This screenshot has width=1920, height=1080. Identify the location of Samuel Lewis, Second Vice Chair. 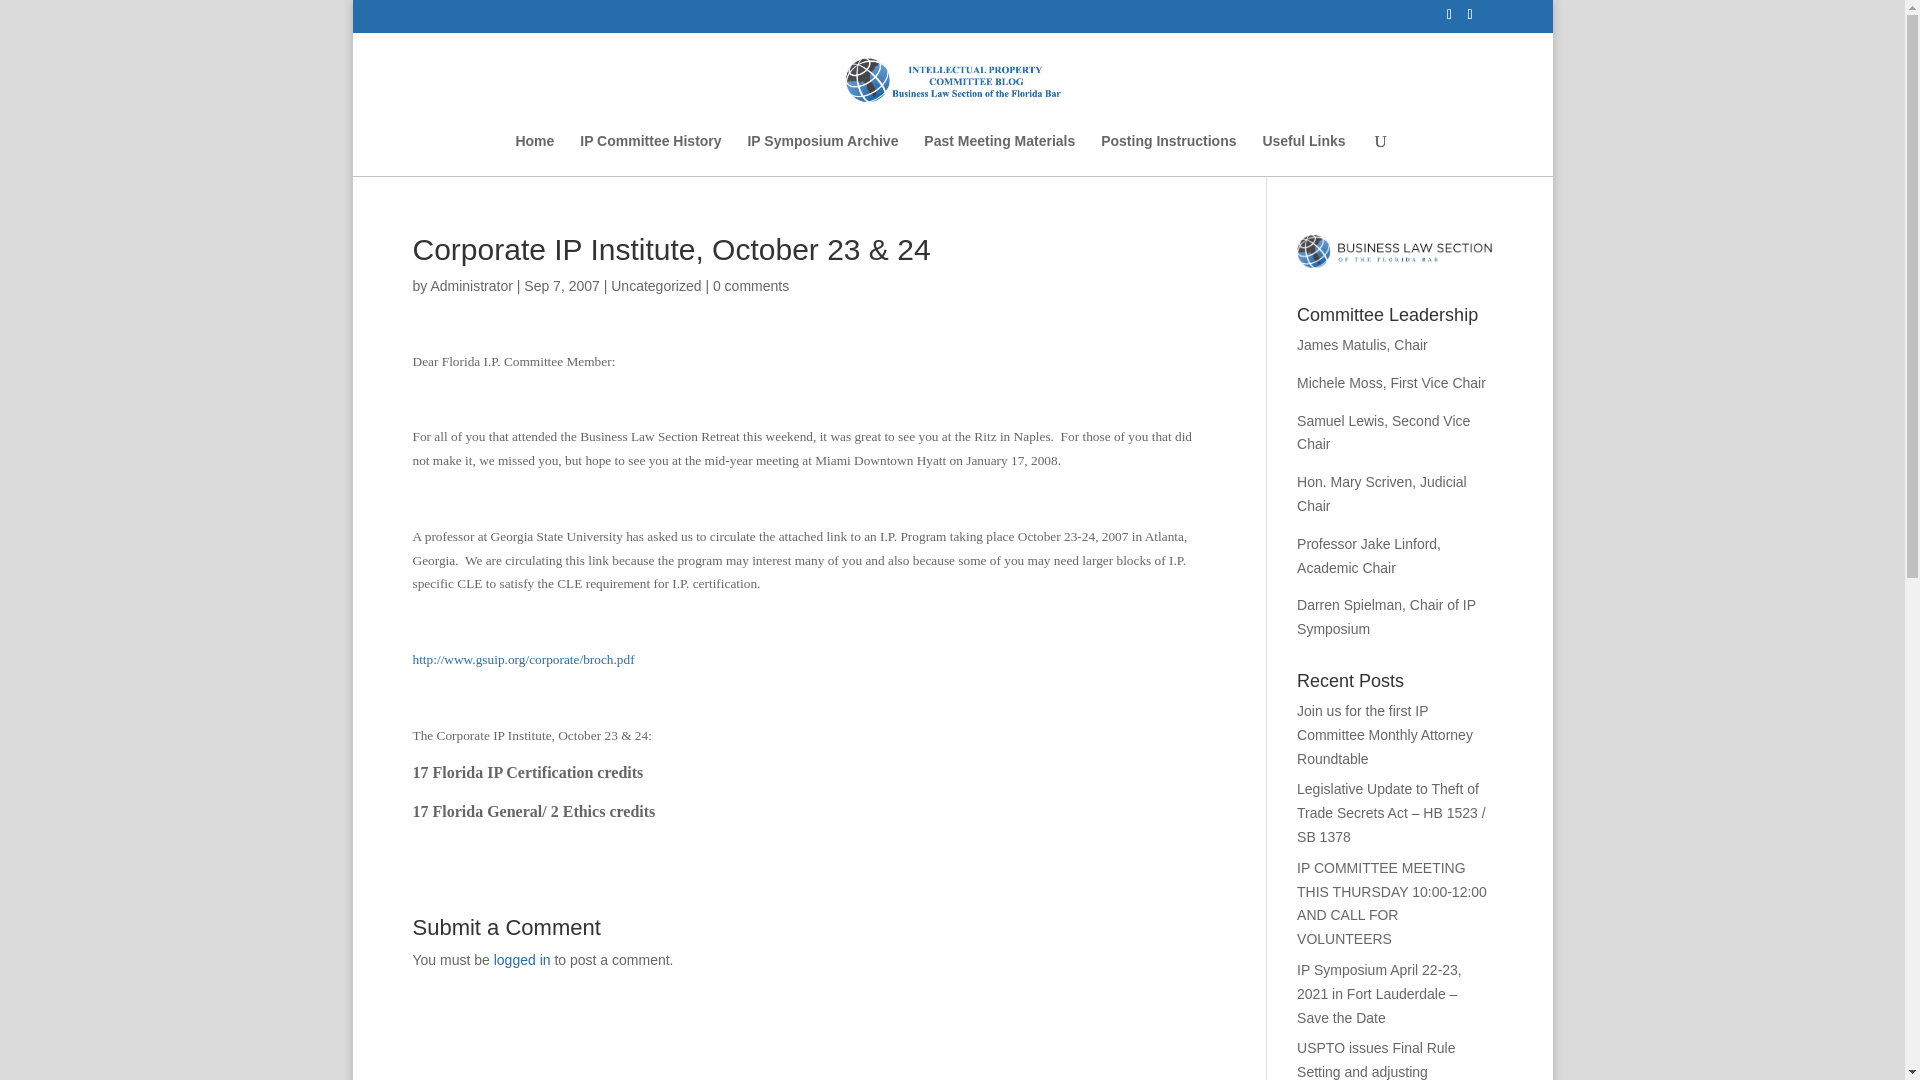
(1384, 432).